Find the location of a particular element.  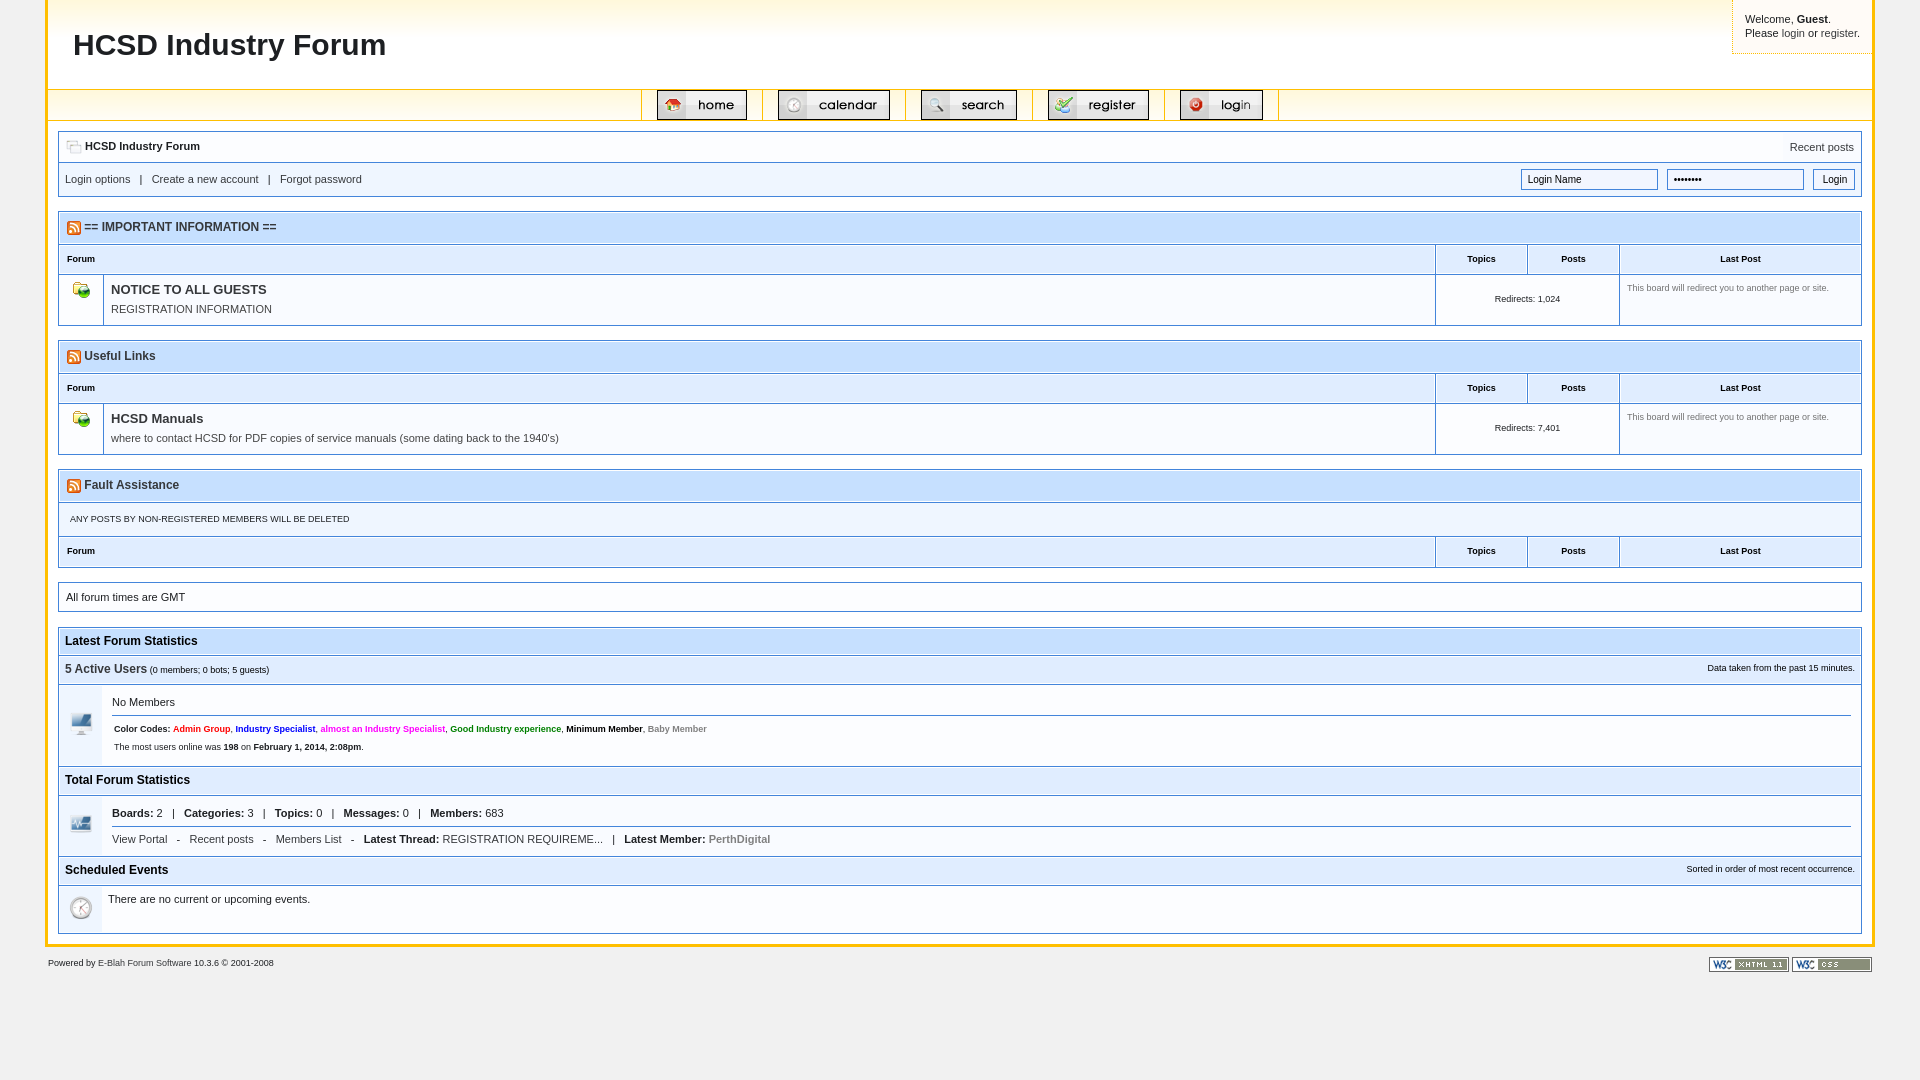

NOTICE TO ALL GUESTS is located at coordinates (189, 290).